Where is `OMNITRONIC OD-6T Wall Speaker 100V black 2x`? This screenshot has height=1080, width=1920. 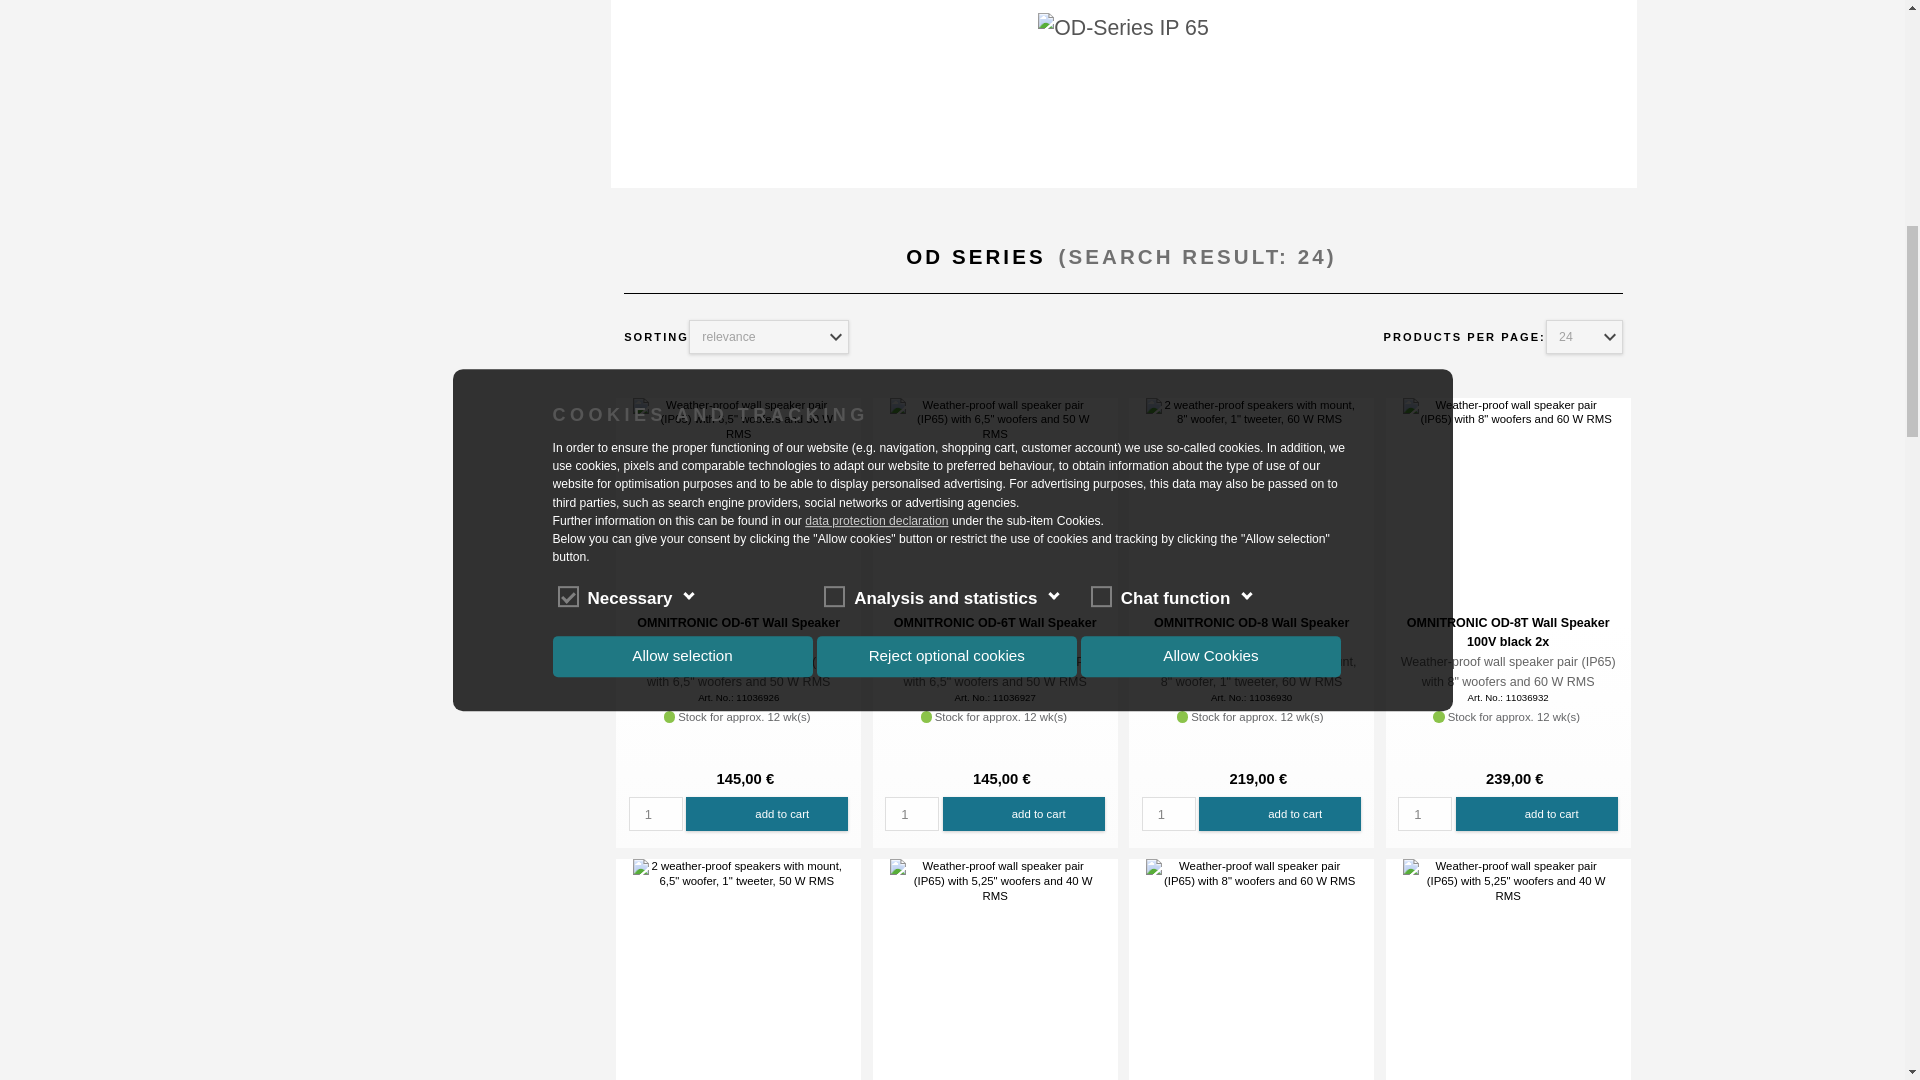
OMNITRONIC OD-6T Wall Speaker 100V black 2x is located at coordinates (738, 420).